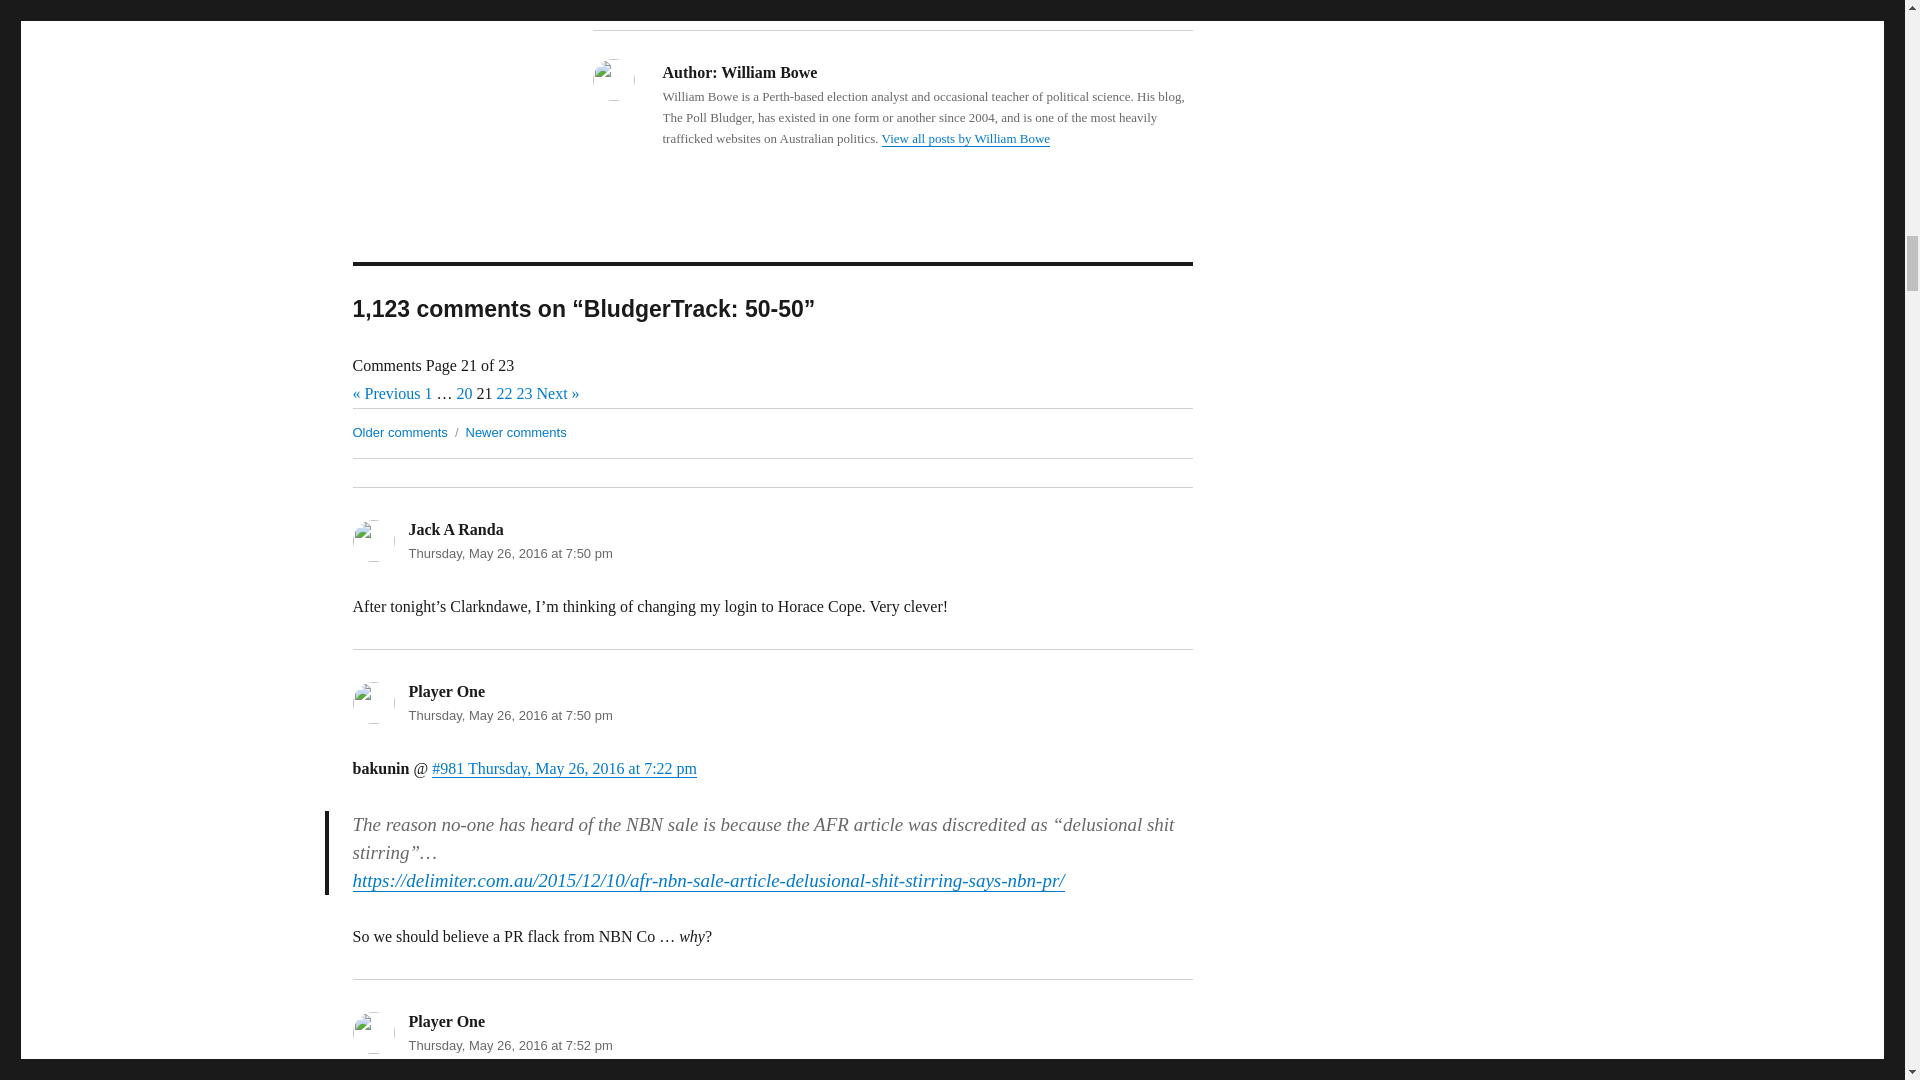  I want to click on Thursday, May 26, 2016 at 7:52 pm, so click(510, 1045).